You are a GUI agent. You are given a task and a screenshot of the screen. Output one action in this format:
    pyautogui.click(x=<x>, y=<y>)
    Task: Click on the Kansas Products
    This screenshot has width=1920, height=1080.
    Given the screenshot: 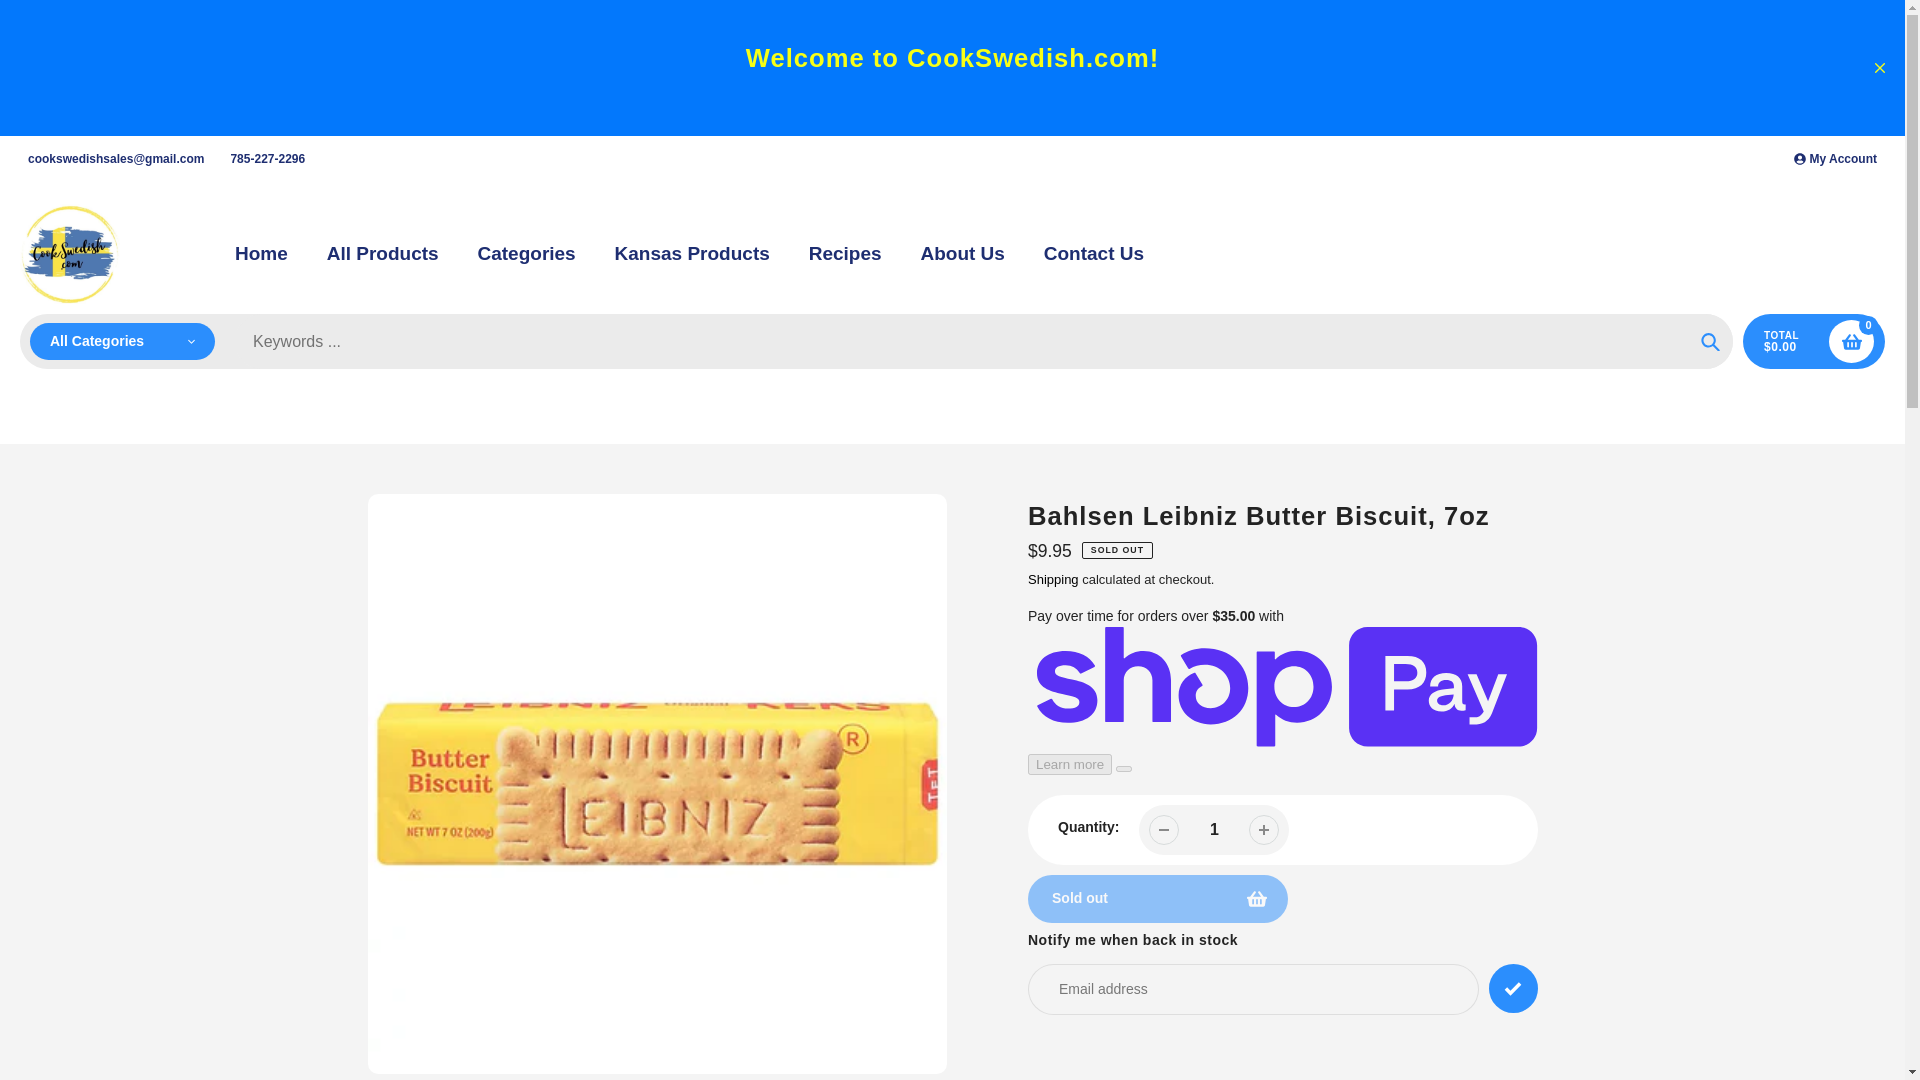 What is the action you would take?
    pyautogui.click(x=692, y=254)
    